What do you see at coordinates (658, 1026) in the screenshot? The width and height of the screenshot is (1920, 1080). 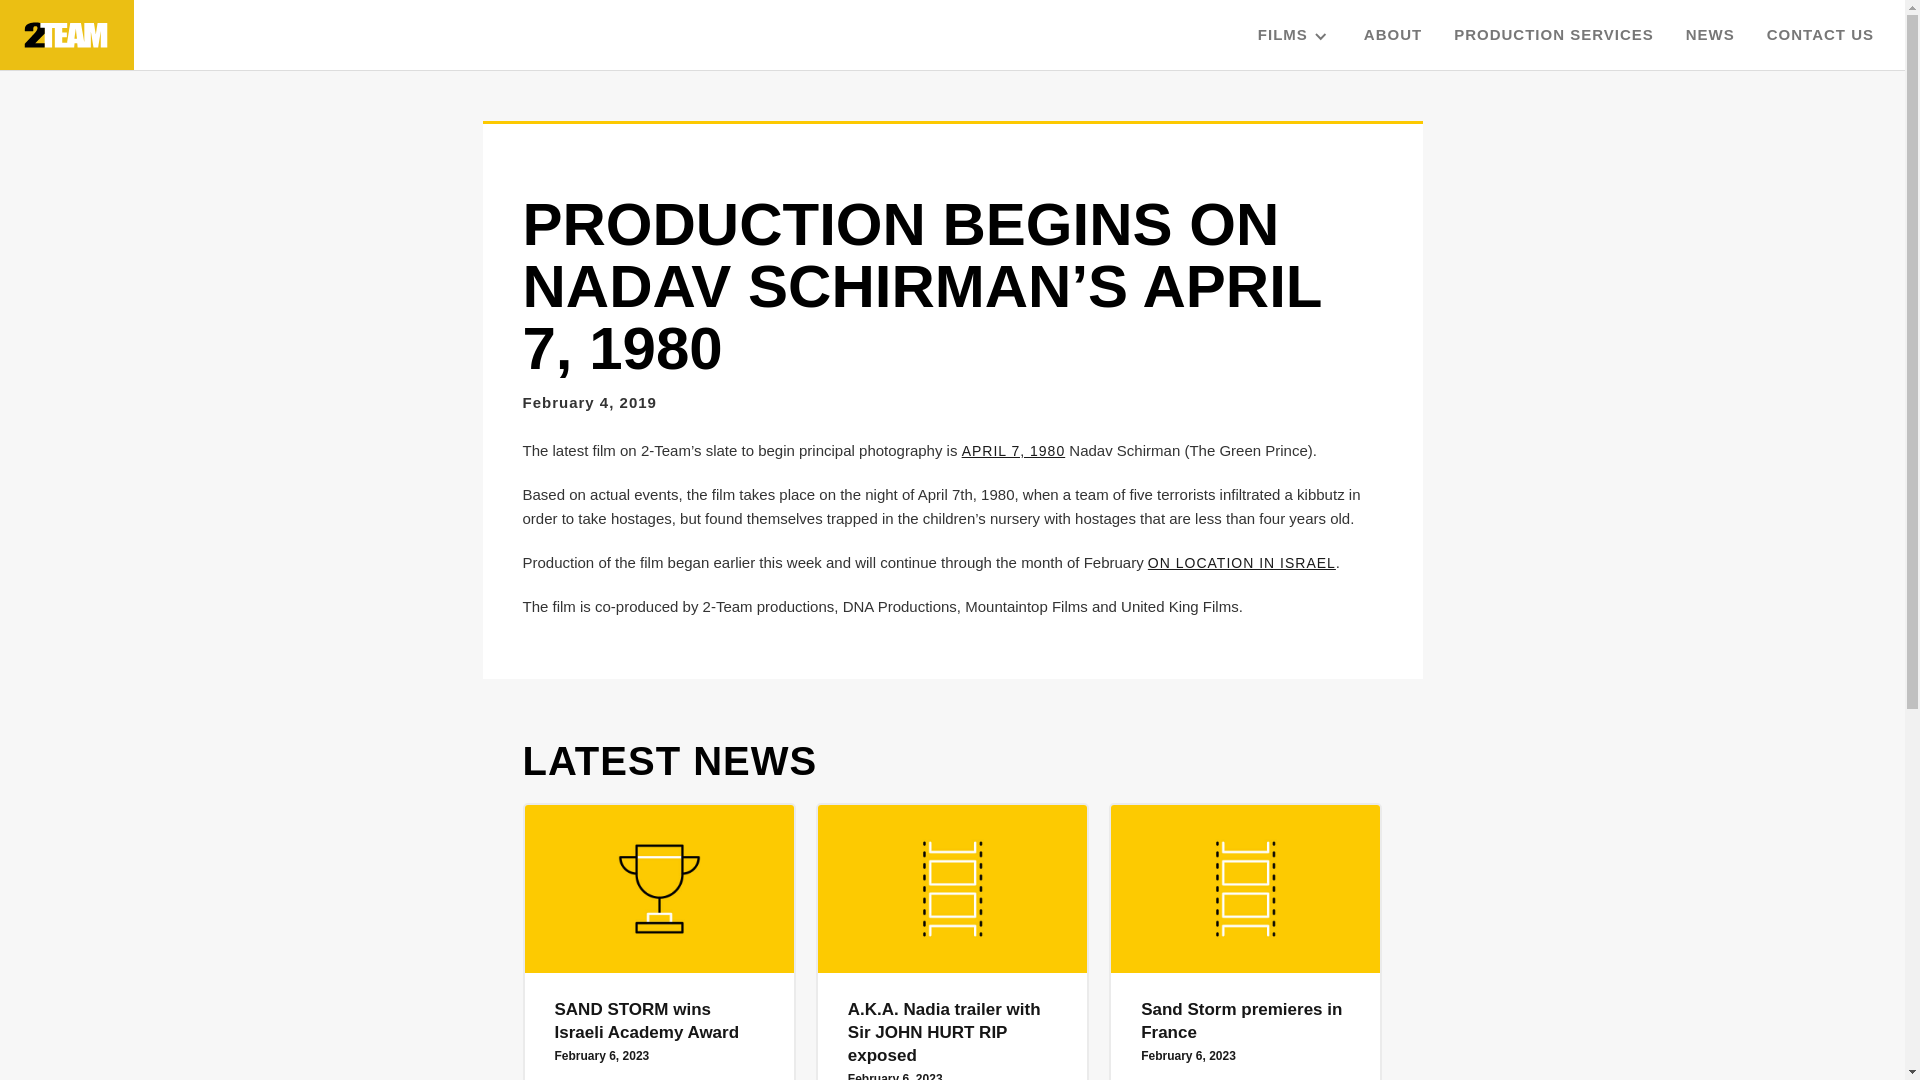 I see `SAND STORM wins Israeli Academy Award` at bounding box center [658, 1026].